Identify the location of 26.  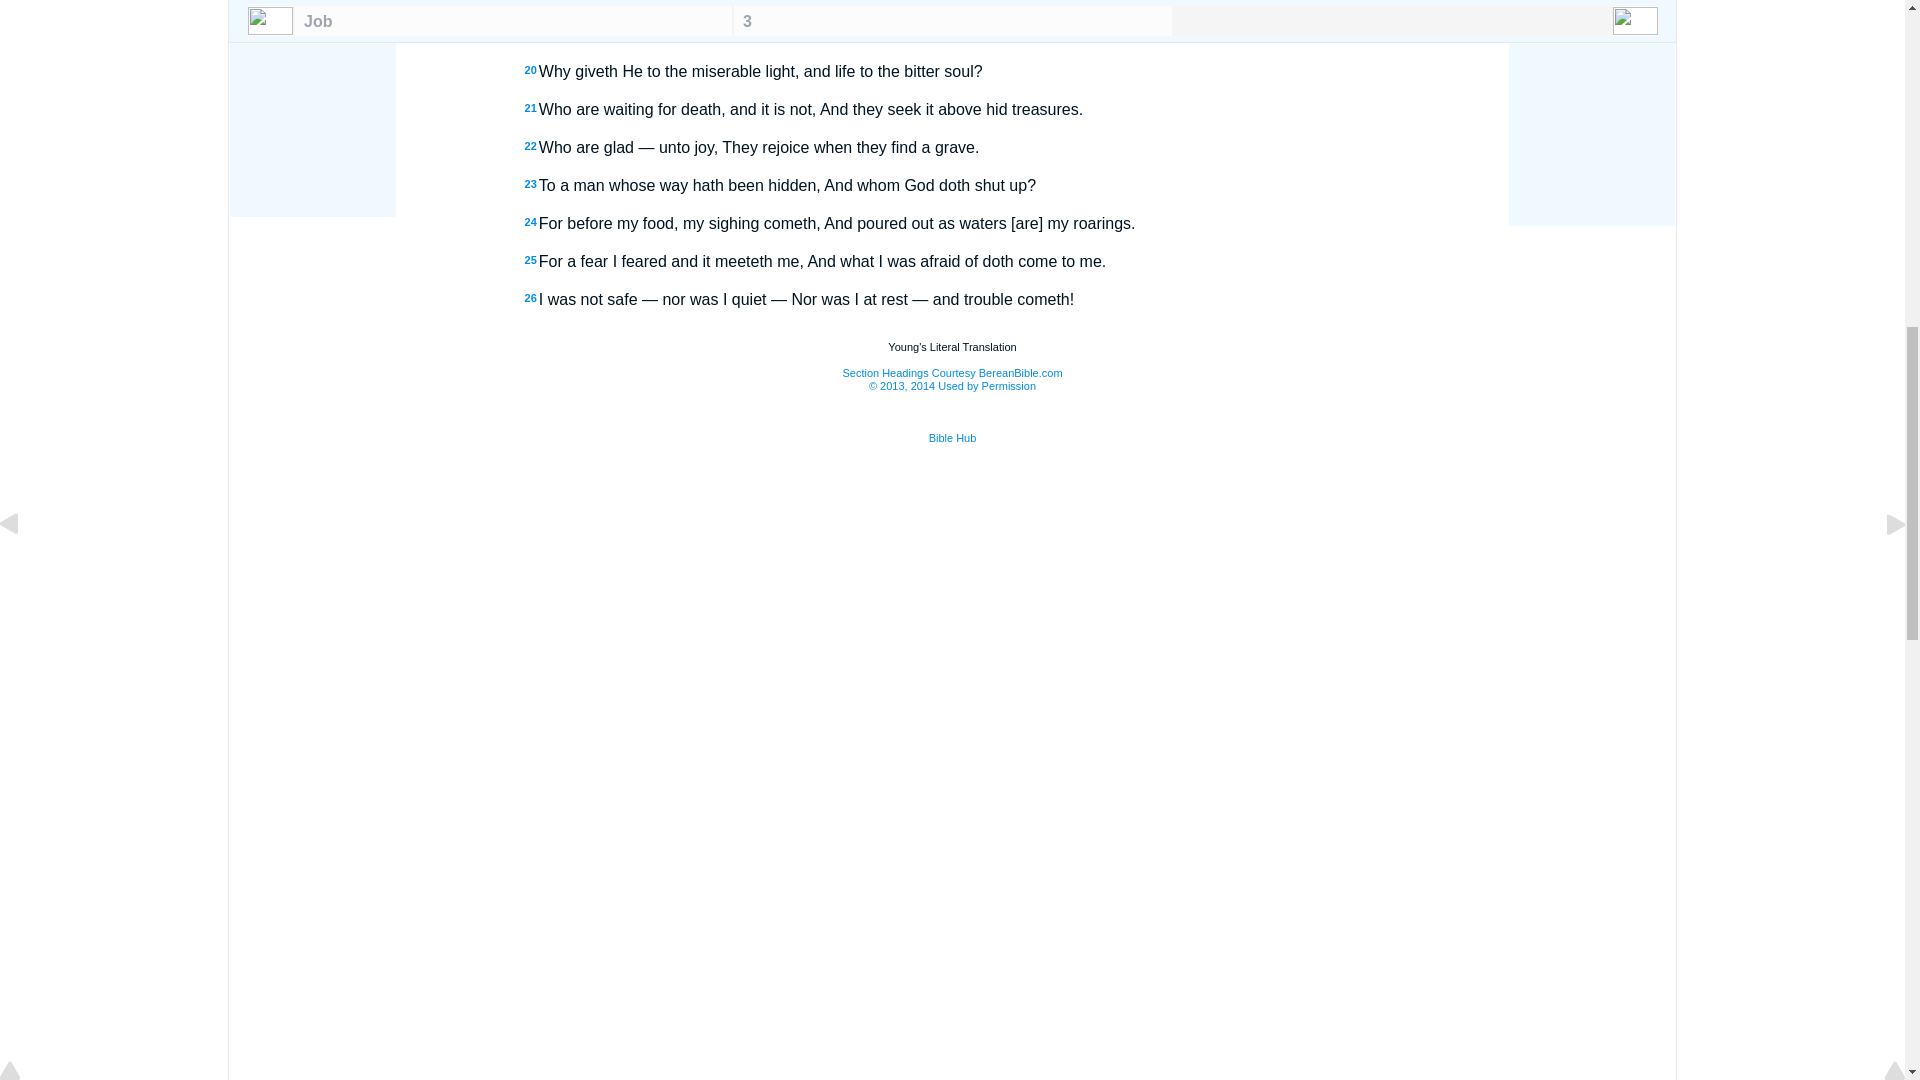
(530, 297).